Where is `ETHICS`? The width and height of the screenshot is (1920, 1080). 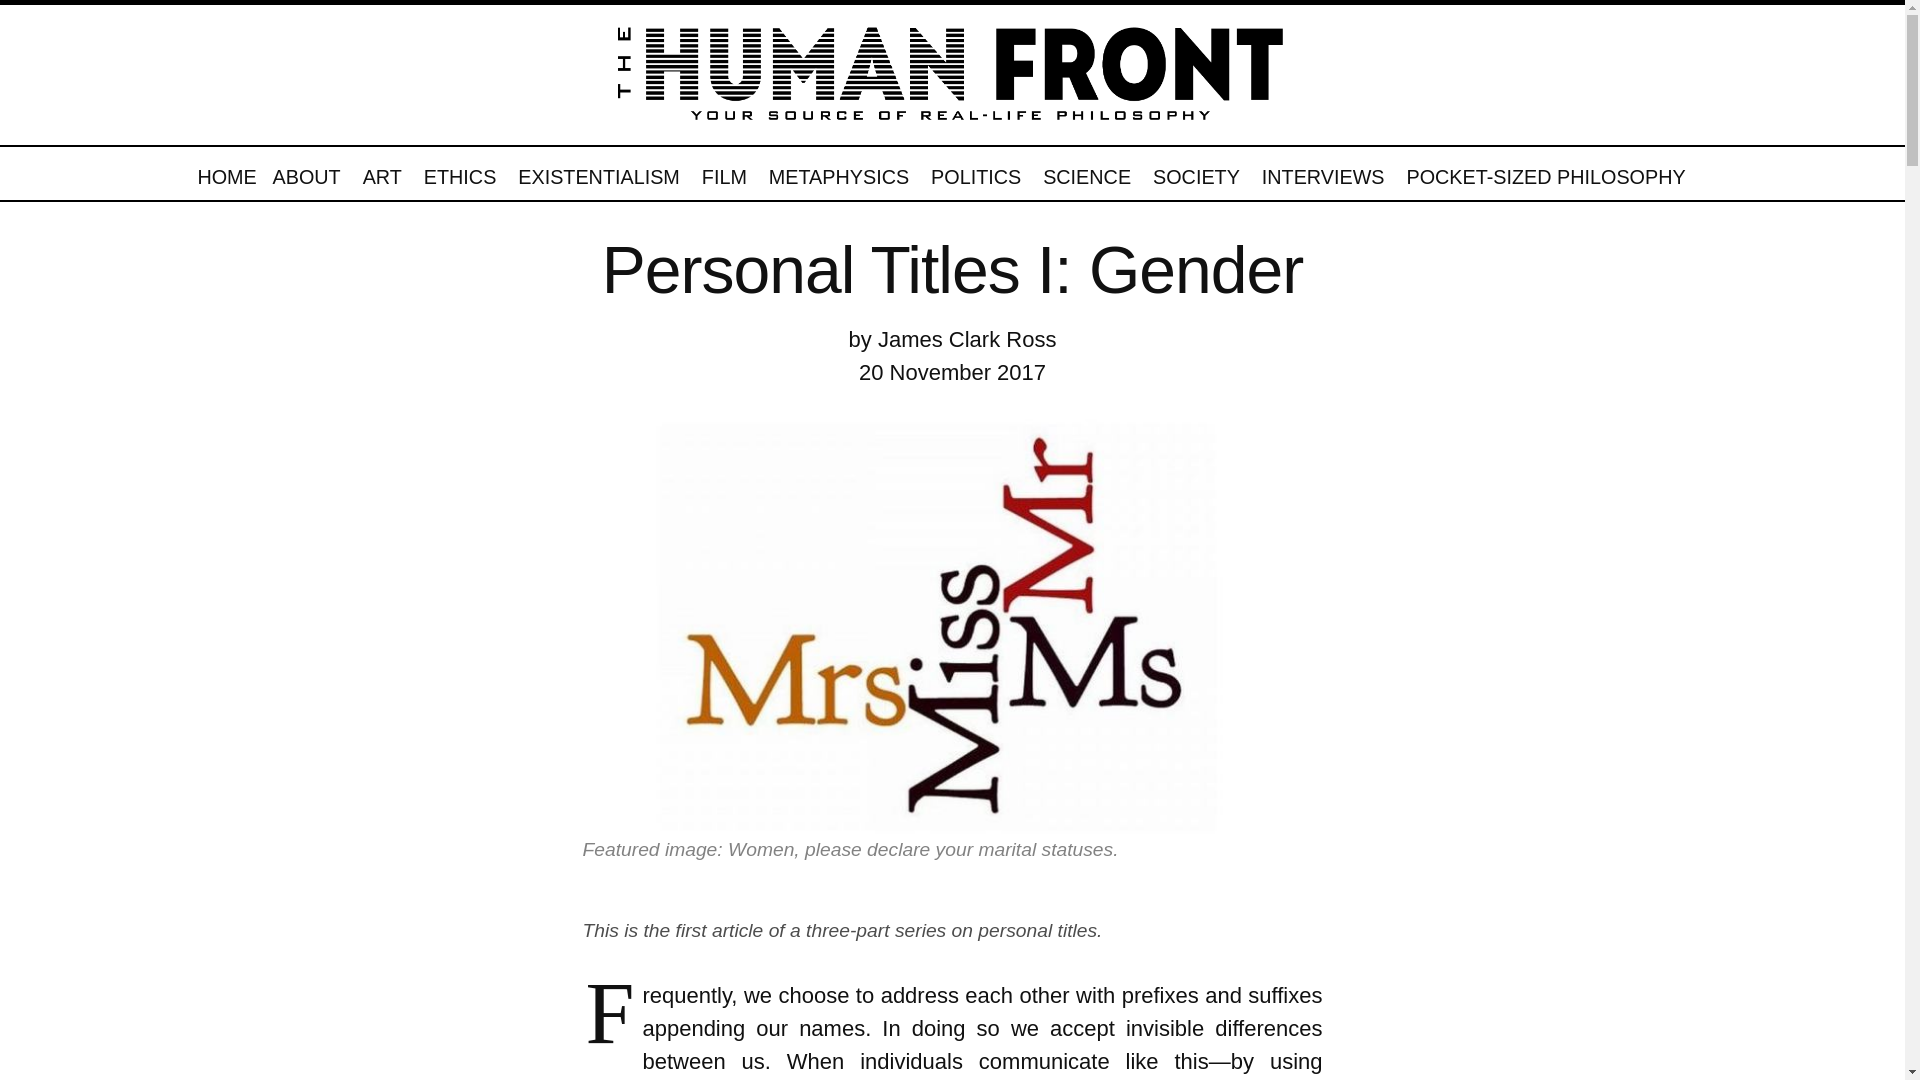 ETHICS is located at coordinates (460, 172).